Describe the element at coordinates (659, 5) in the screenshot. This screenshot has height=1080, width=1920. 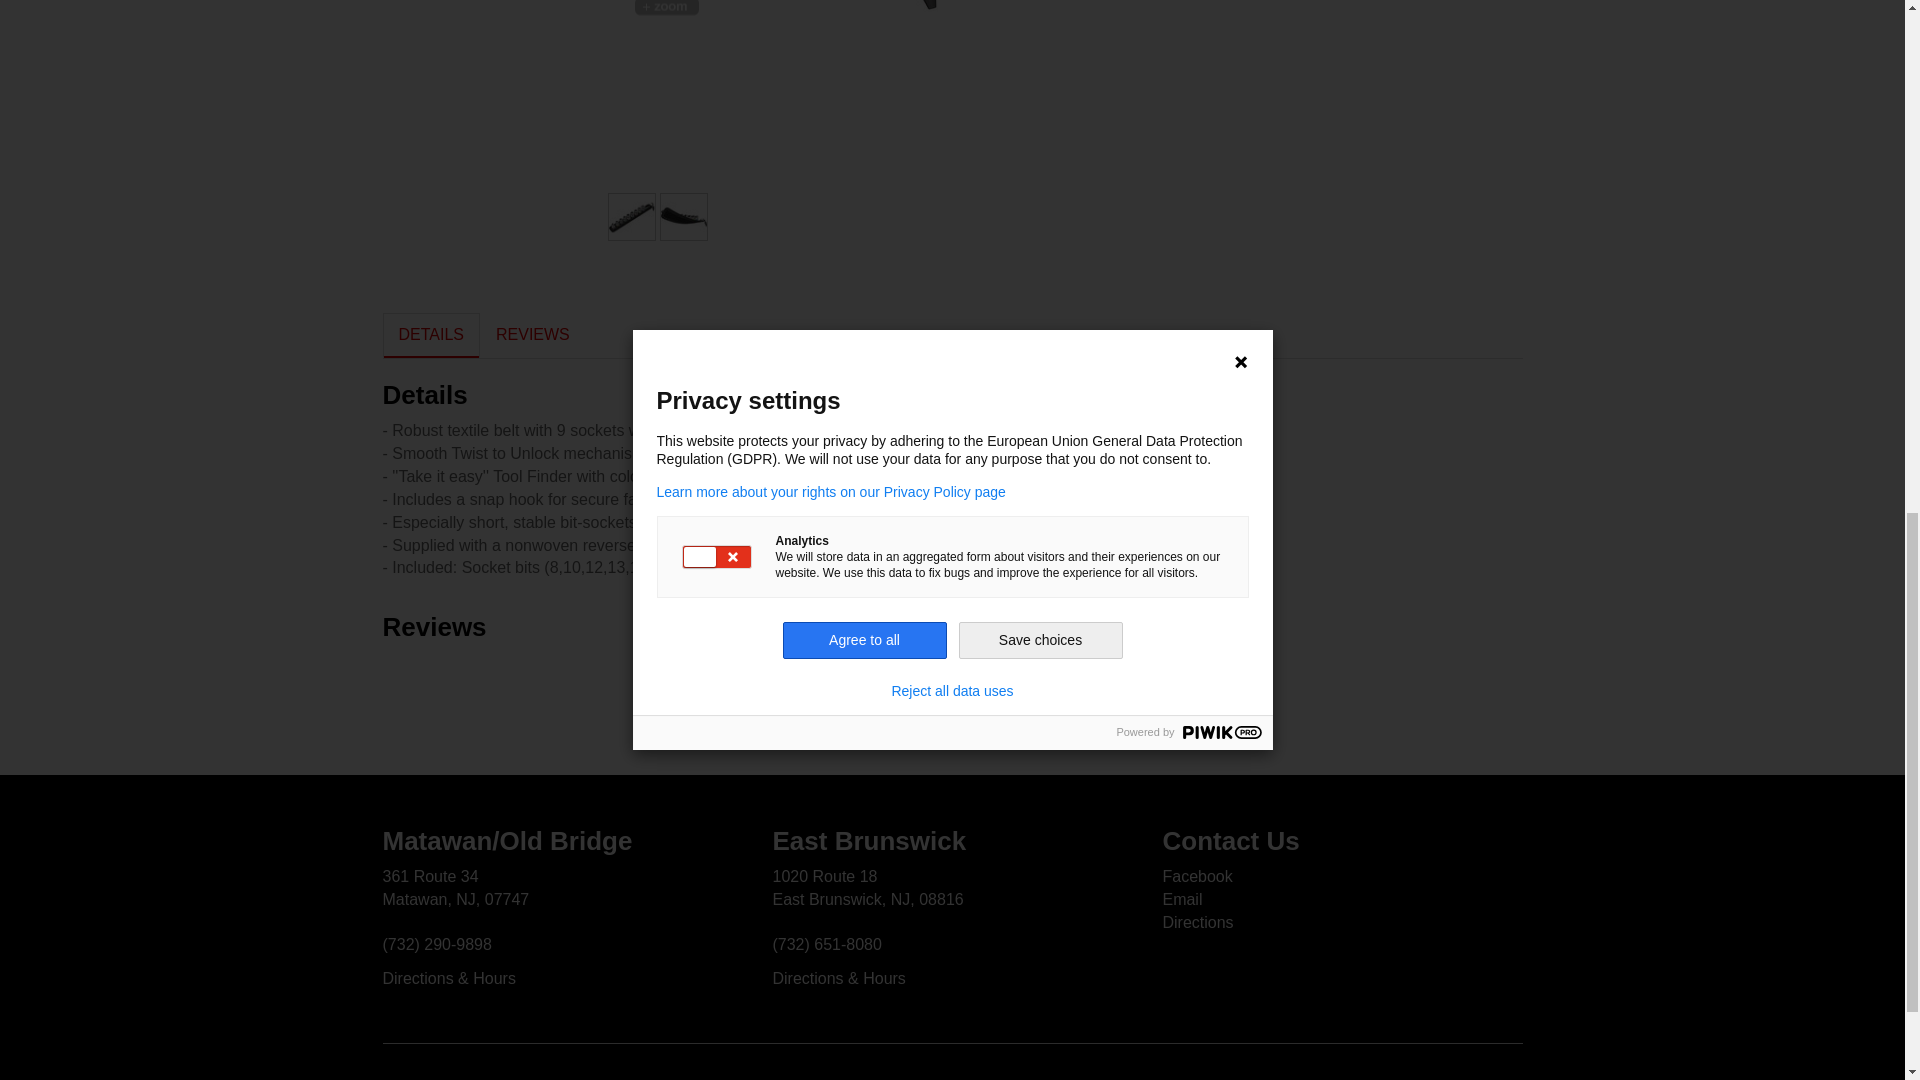
I see `Wera Zyklop Bit Belt B1 ` at that location.